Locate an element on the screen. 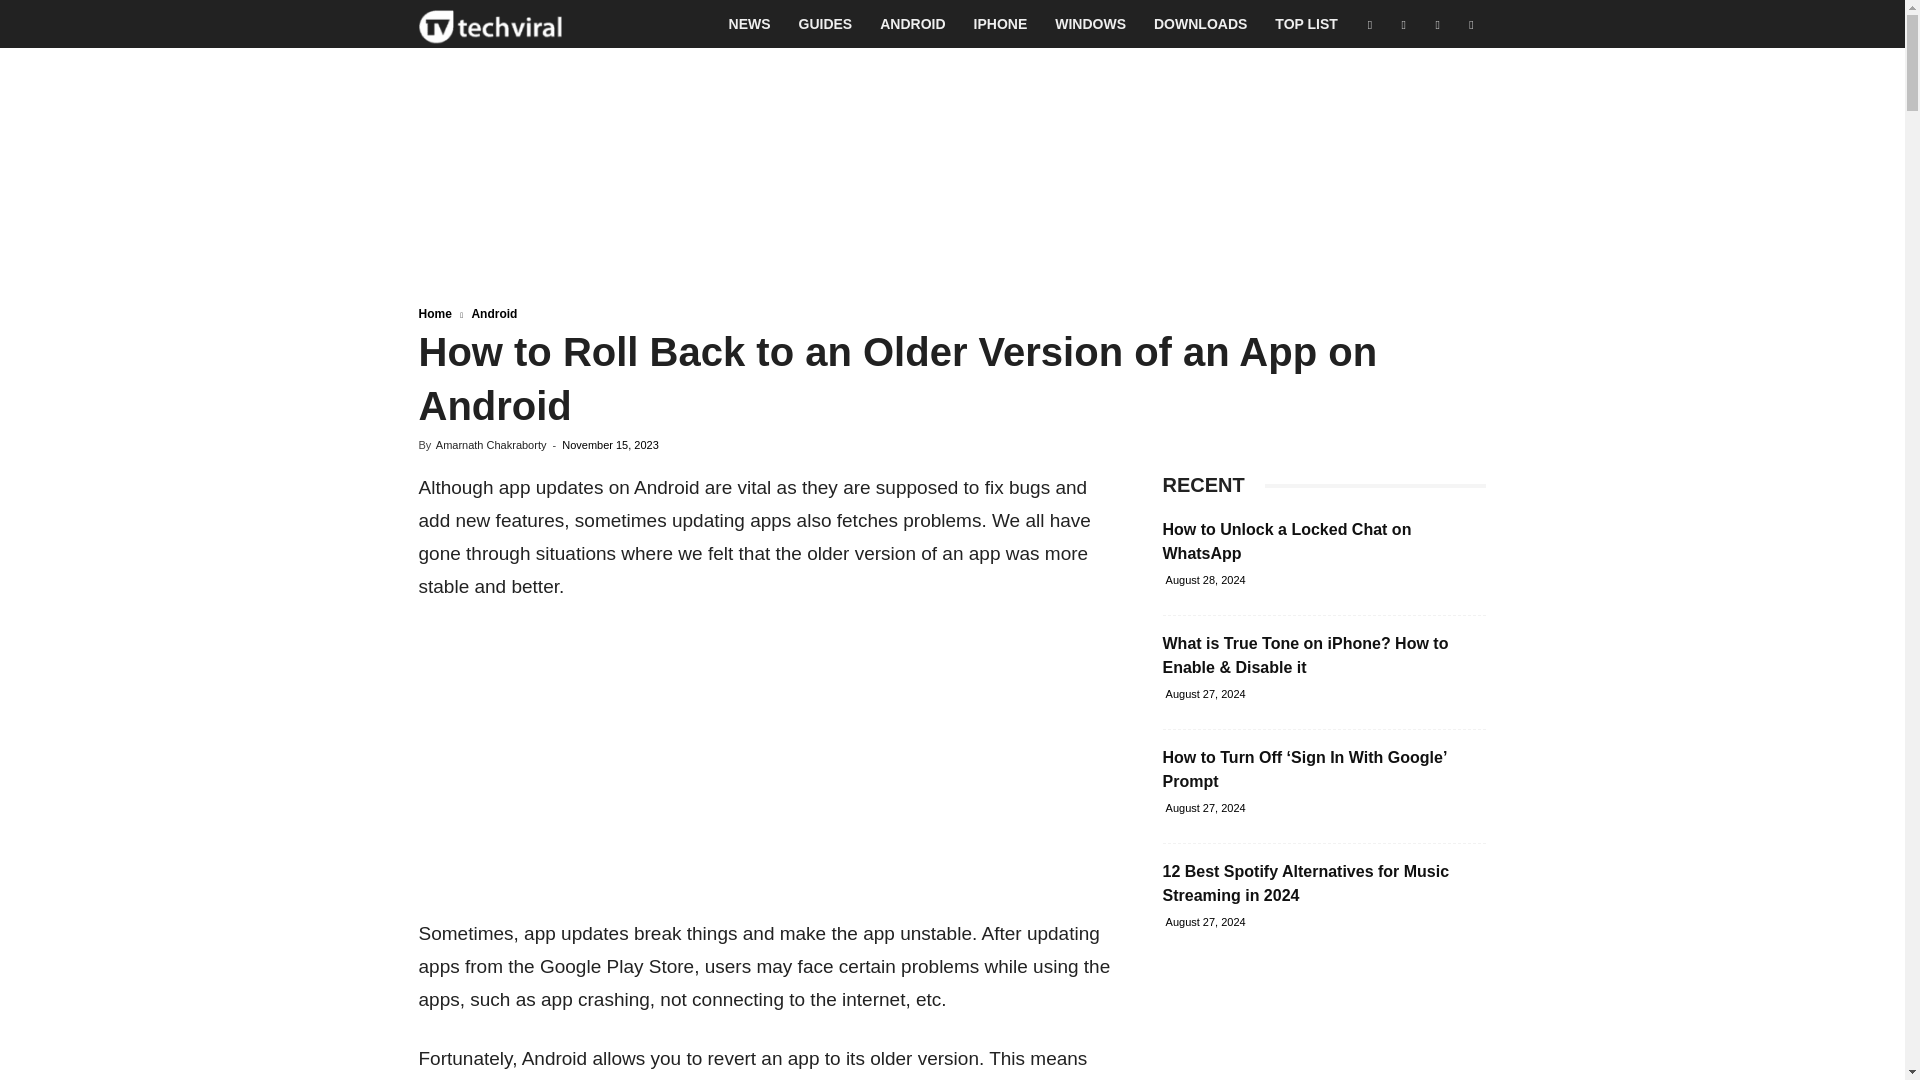 This screenshot has height=1080, width=1920. NEWS is located at coordinates (750, 24).